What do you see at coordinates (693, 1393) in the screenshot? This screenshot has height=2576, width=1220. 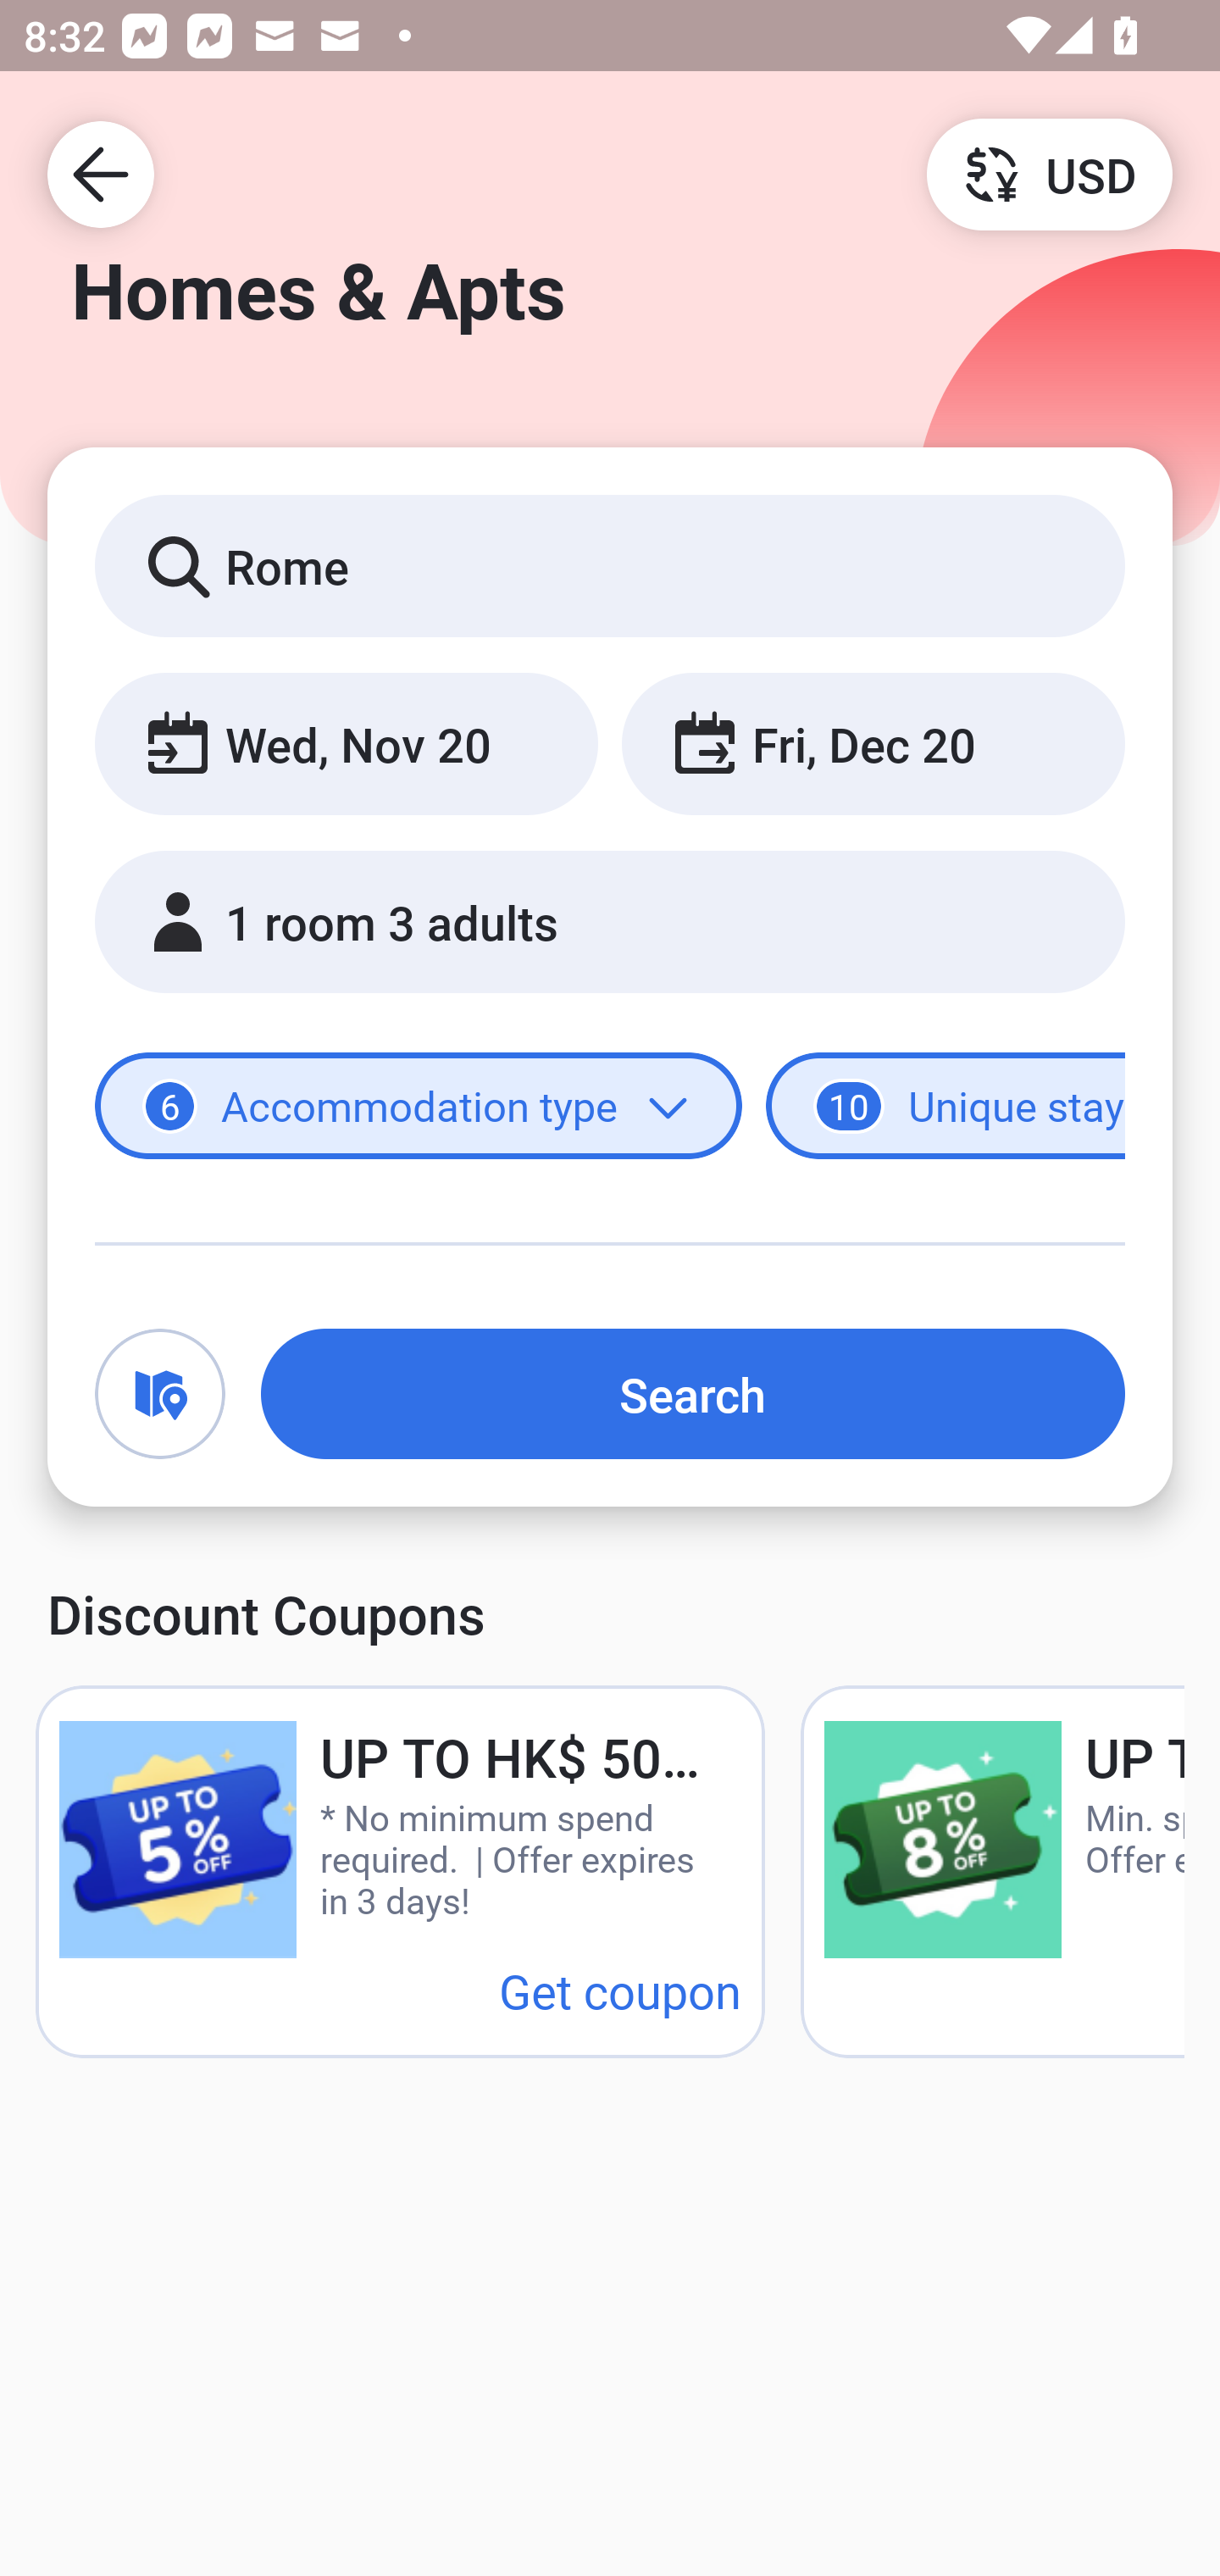 I see `Search` at bounding box center [693, 1393].